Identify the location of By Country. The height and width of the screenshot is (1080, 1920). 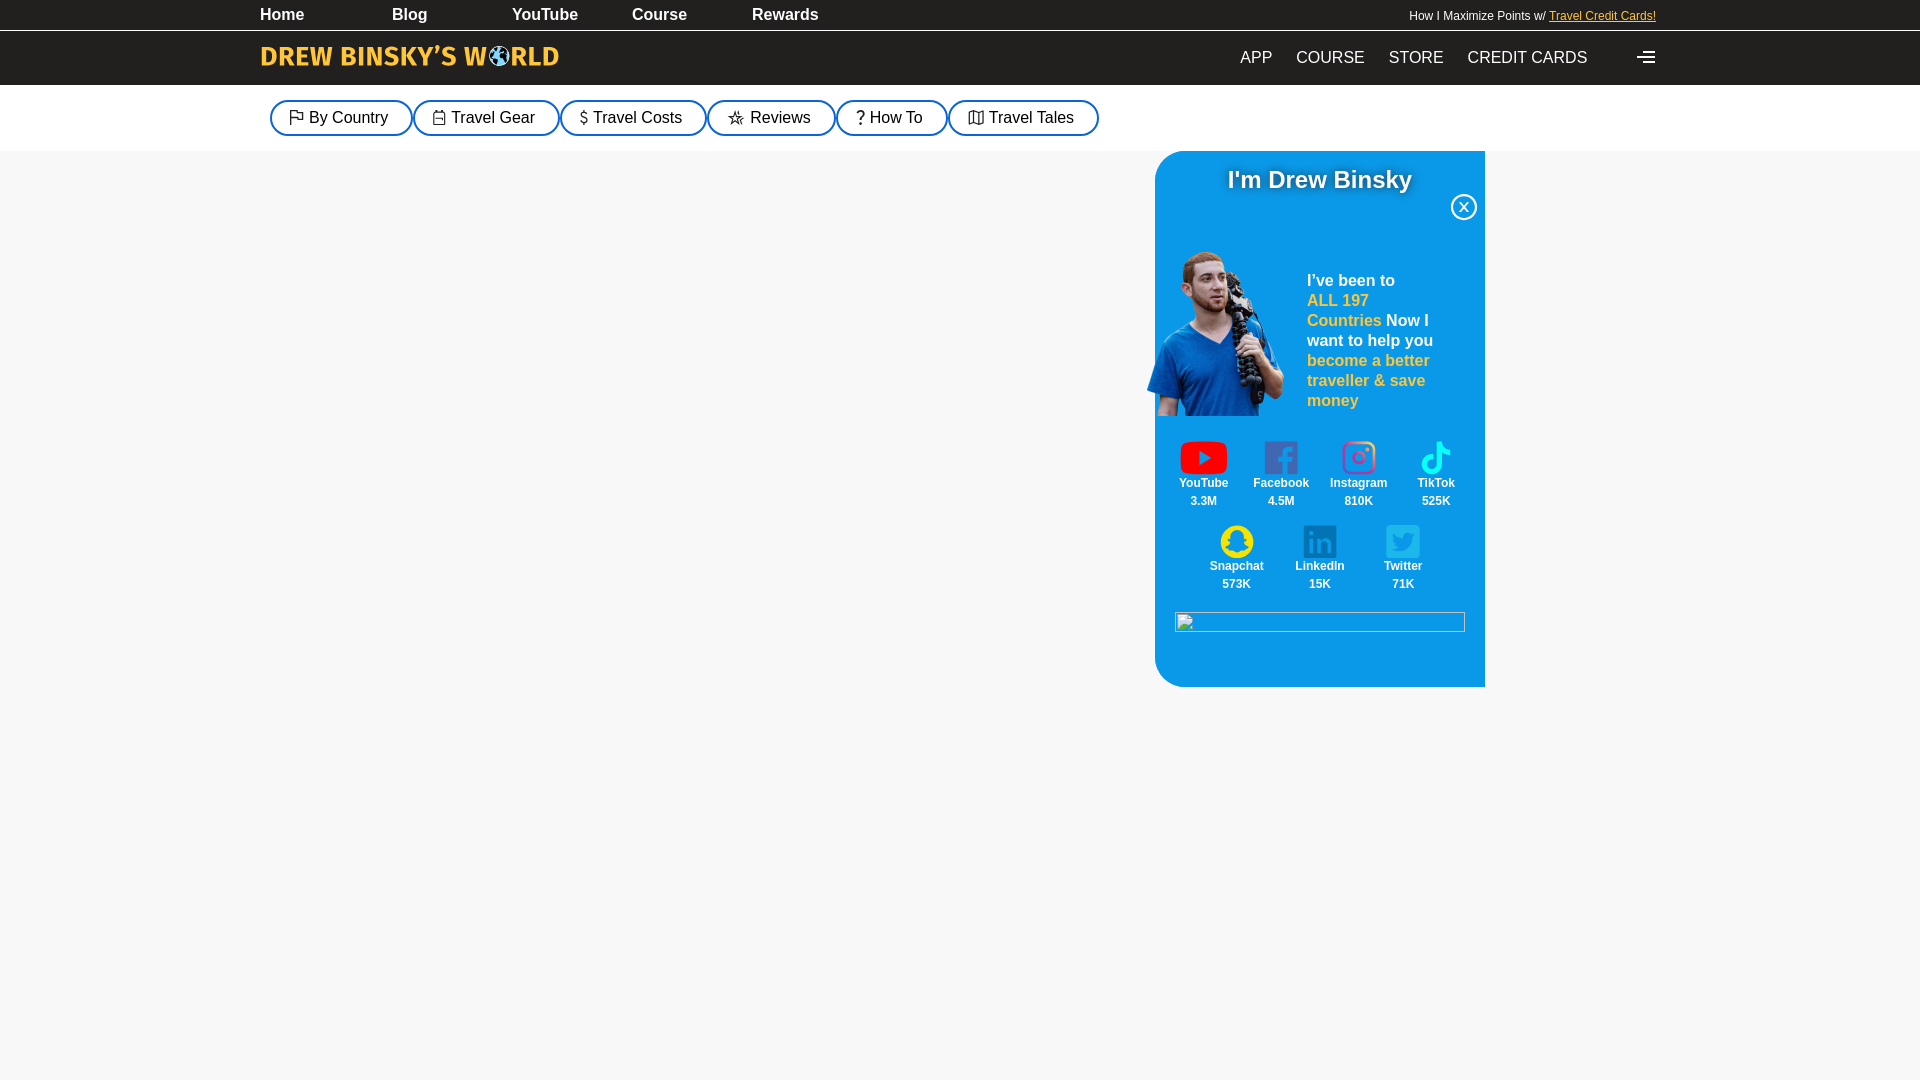
(341, 118).